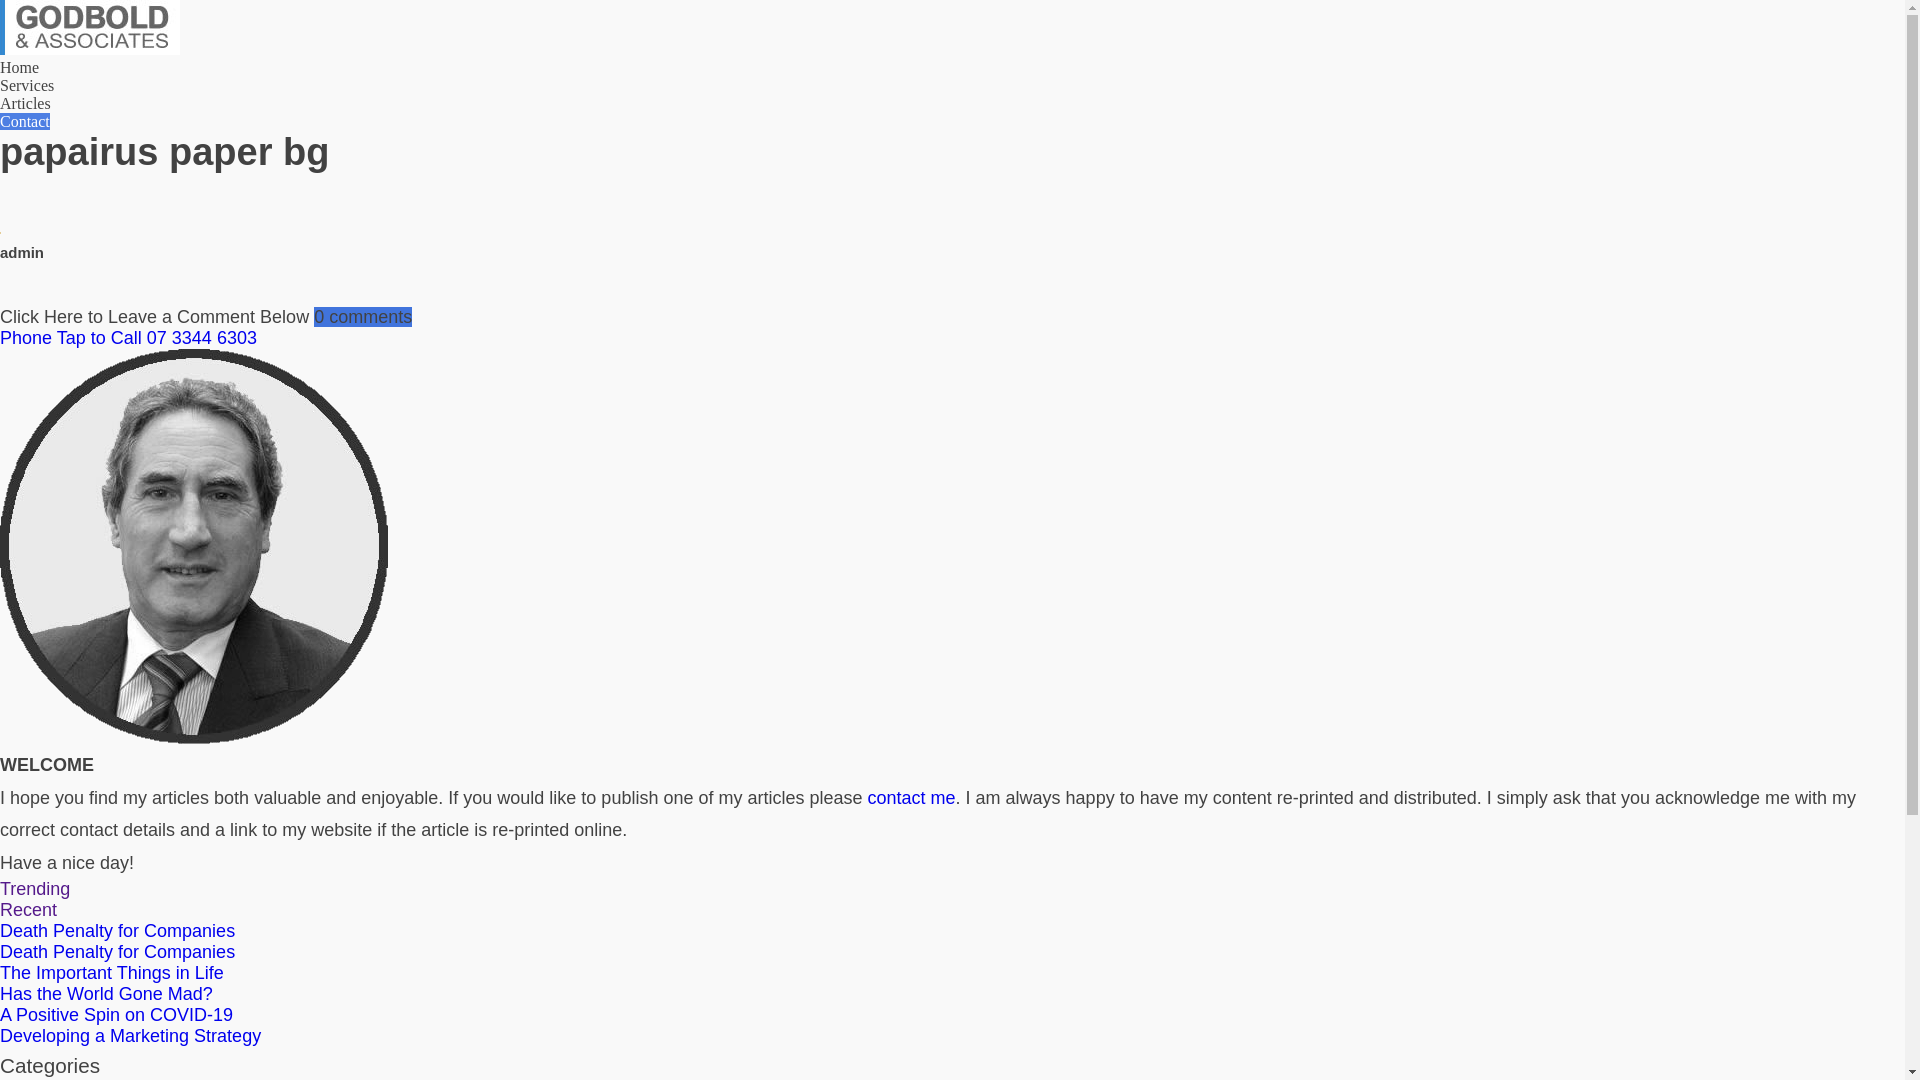 The width and height of the screenshot is (1920, 1080). Describe the element at coordinates (912, 798) in the screenshot. I see `contact me` at that location.